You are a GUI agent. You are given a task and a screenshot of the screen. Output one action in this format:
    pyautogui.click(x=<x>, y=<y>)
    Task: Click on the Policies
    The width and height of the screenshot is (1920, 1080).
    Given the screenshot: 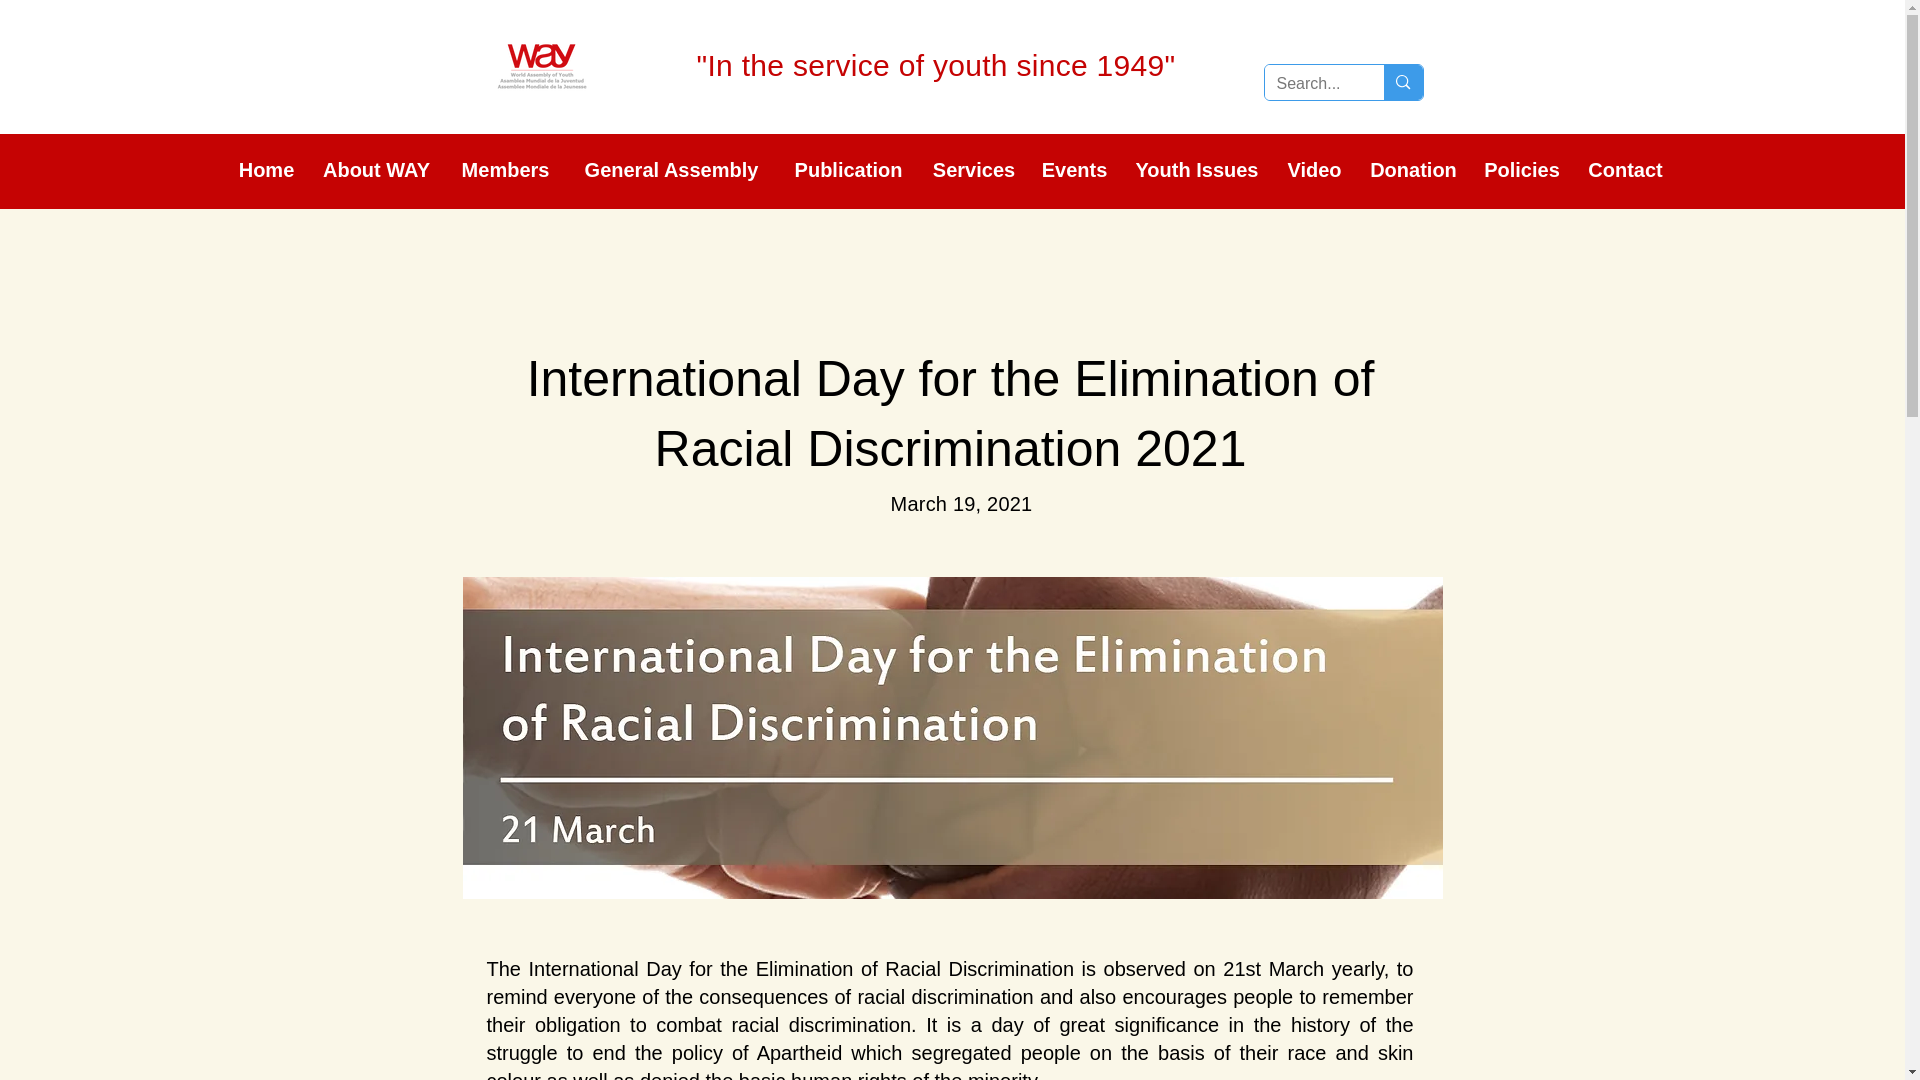 What is the action you would take?
    pyautogui.click(x=1522, y=170)
    